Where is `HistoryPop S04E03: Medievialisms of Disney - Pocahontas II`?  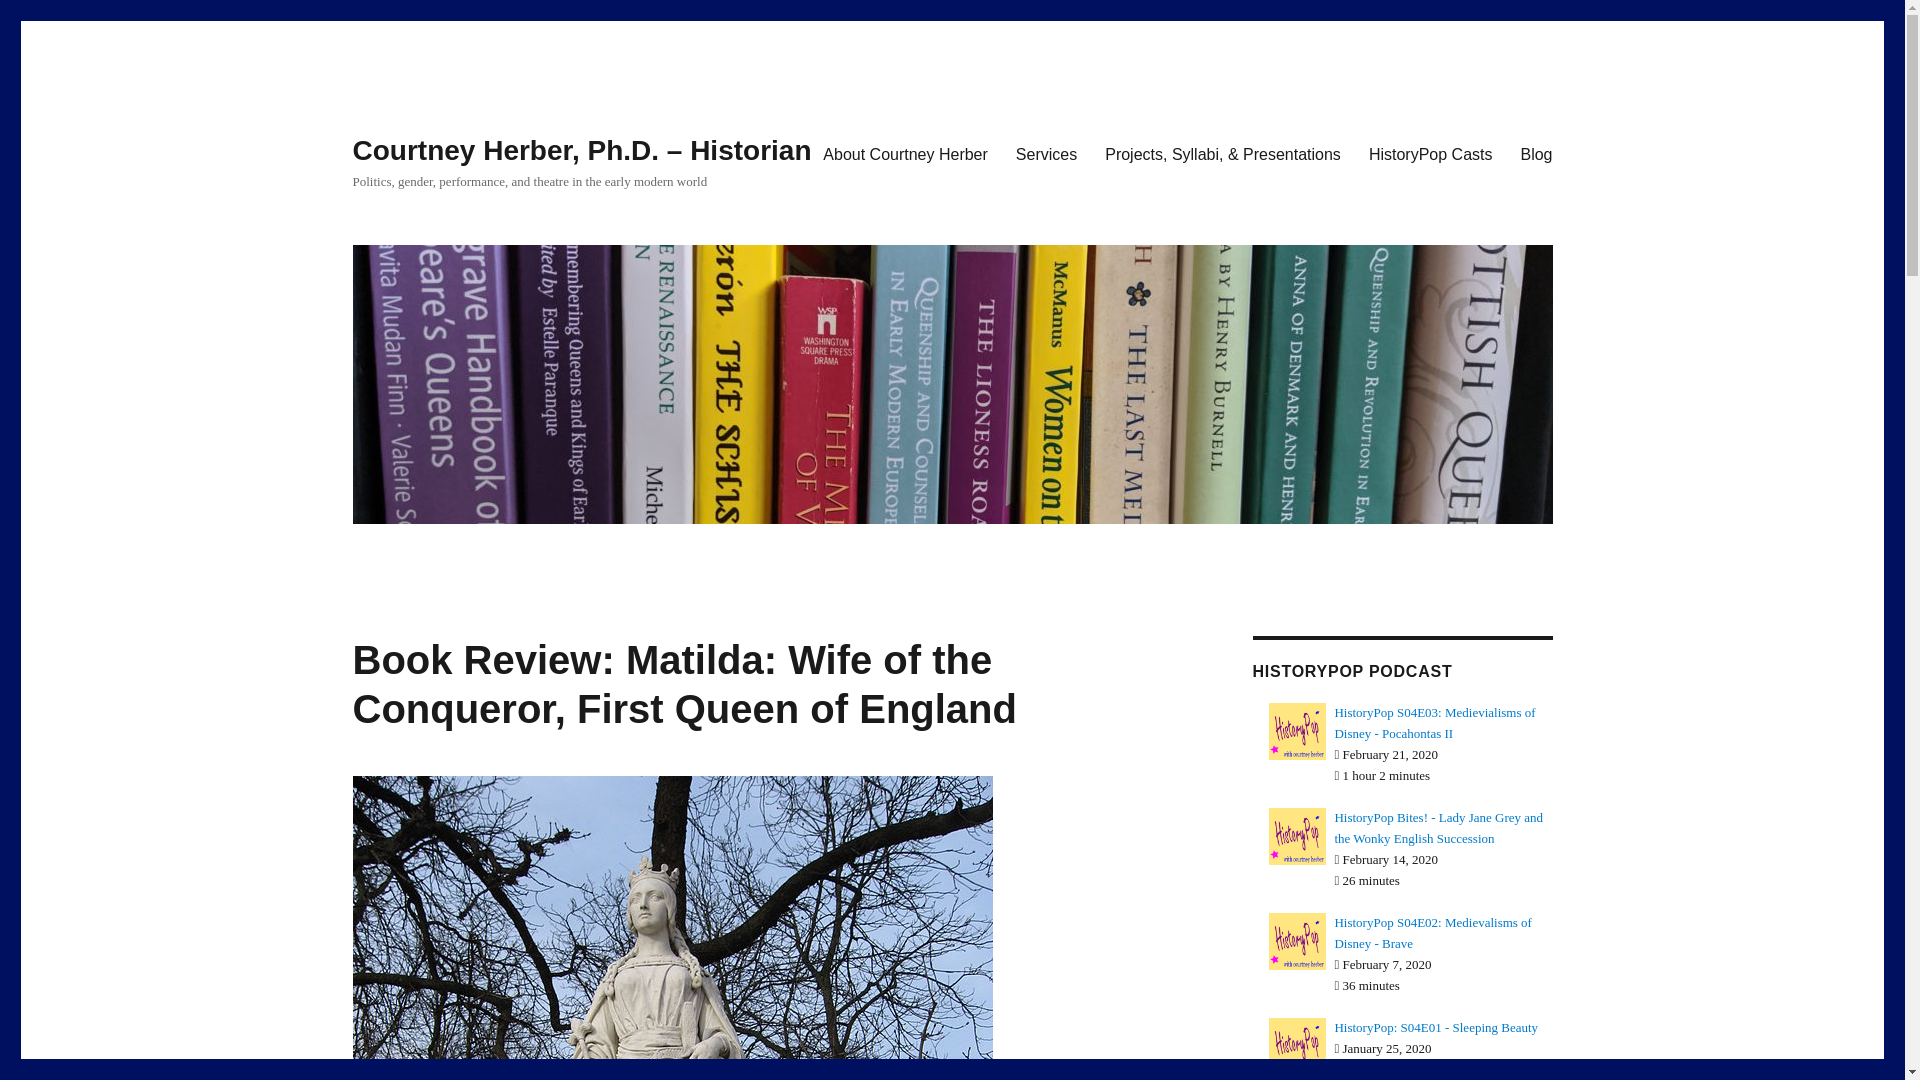
HistoryPop S04E03: Medievialisms of Disney - Pocahontas II is located at coordinates (1434, 722).